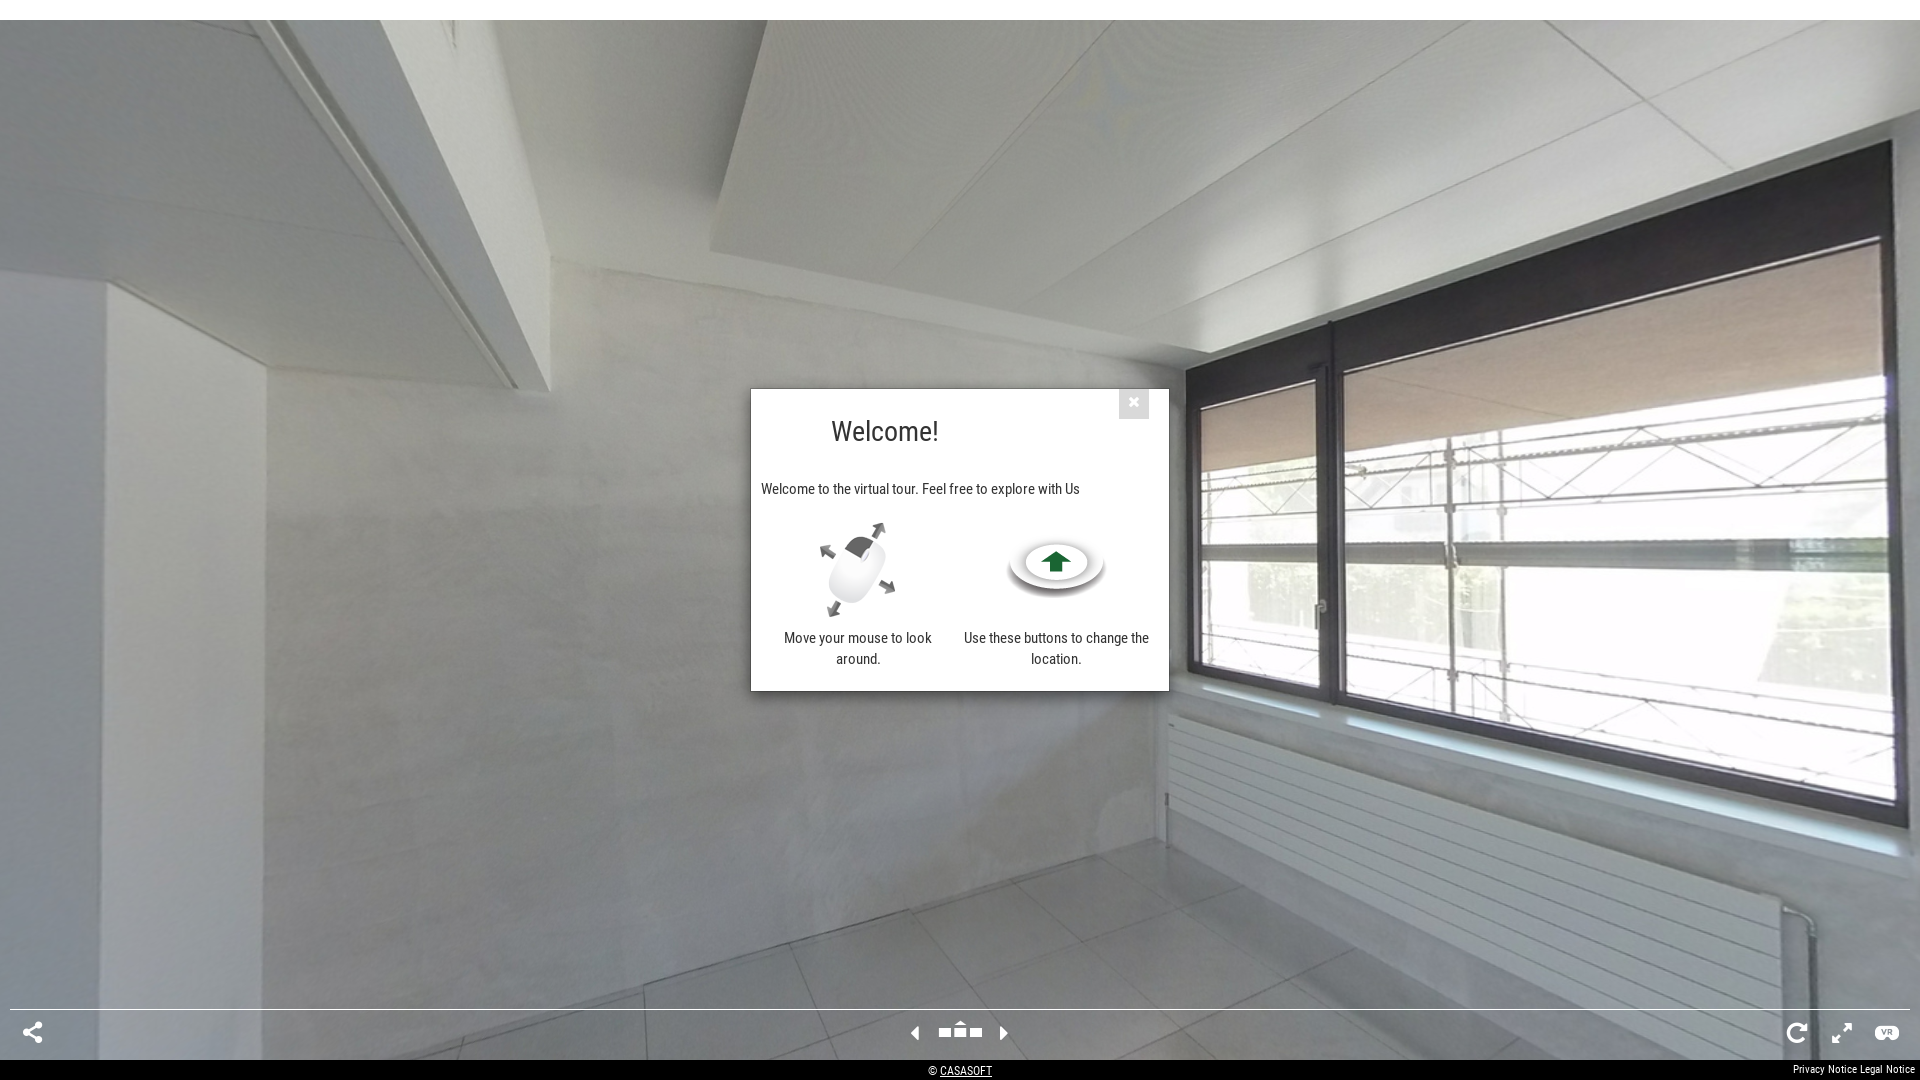 The image size is (1920, 1080). What do you see at coordinates (1825, 1070) in the screenshot?
I see `Privacy Notice` at bounding box center [1825, 1070].